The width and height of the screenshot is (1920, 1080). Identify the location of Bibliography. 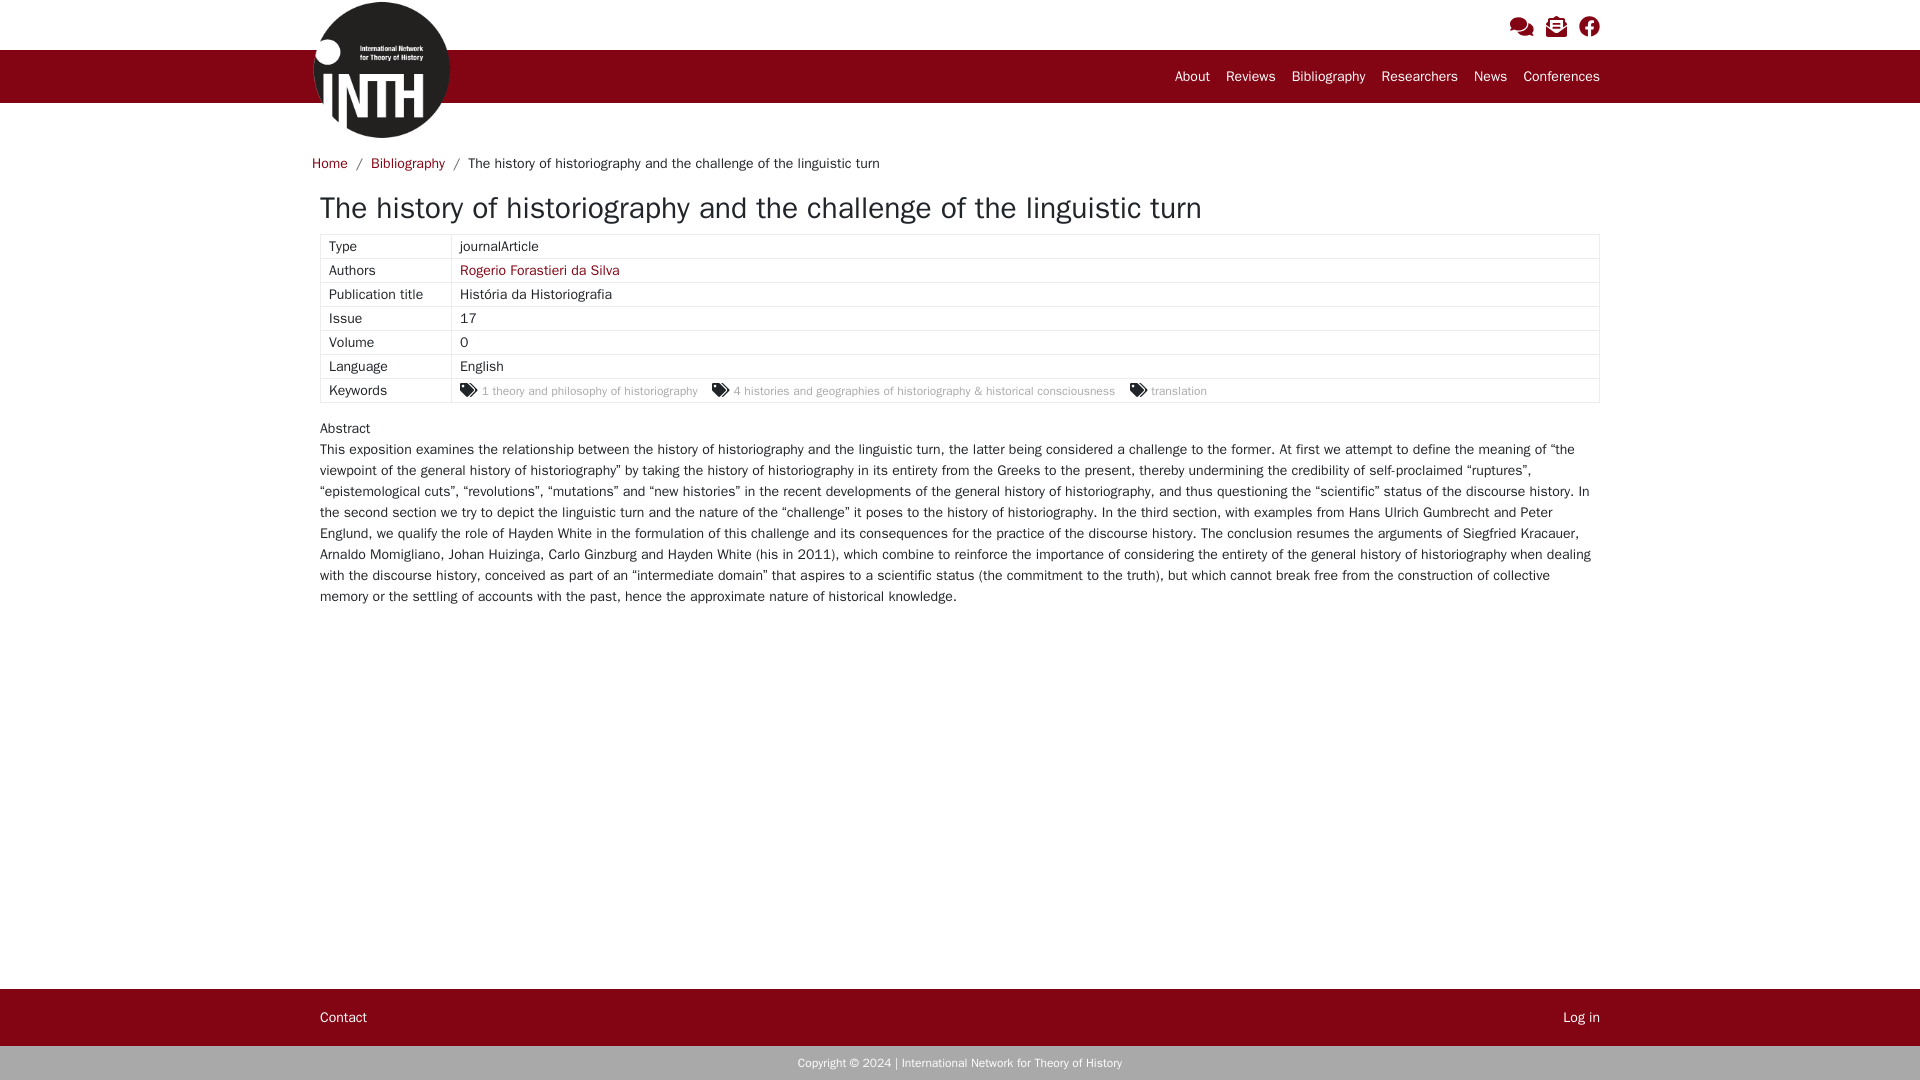
(408, 163).